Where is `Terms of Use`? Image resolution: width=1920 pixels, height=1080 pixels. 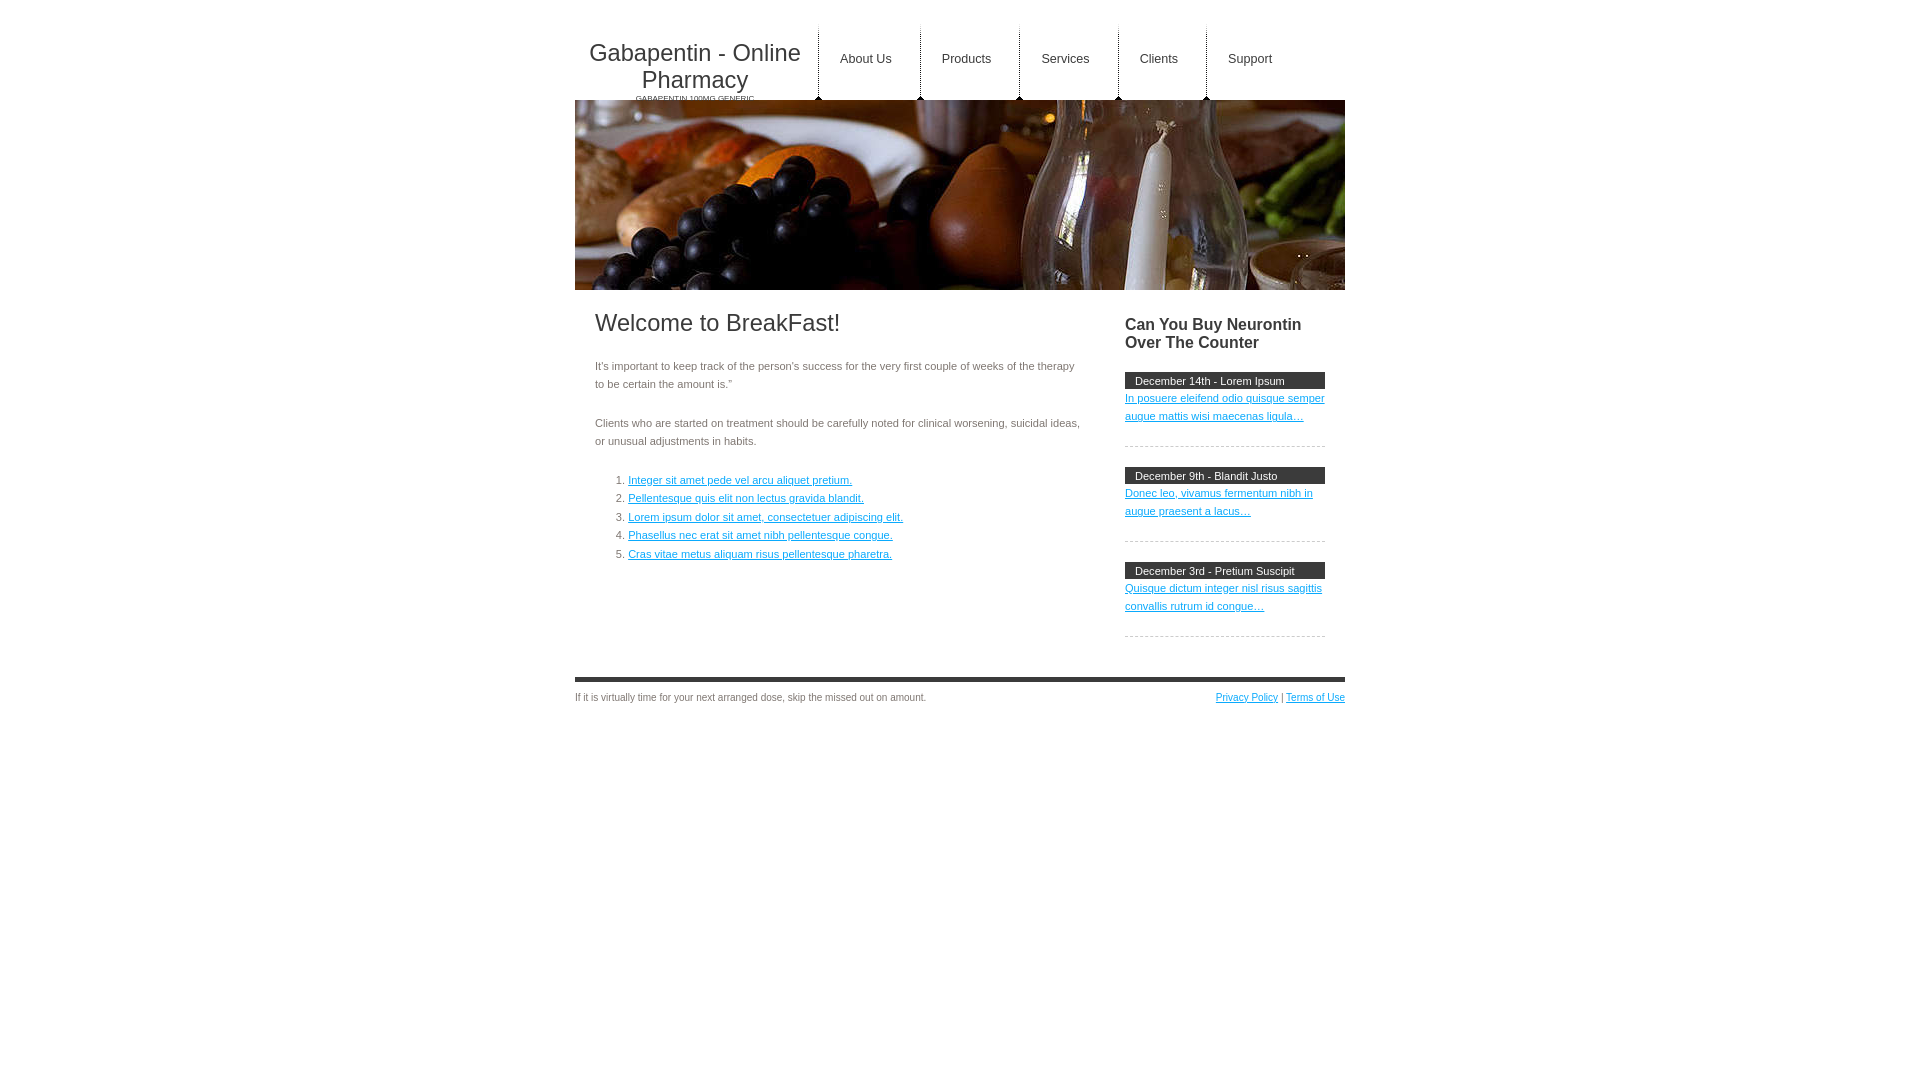
Terms of Use is located at coordinates (1316, 698).